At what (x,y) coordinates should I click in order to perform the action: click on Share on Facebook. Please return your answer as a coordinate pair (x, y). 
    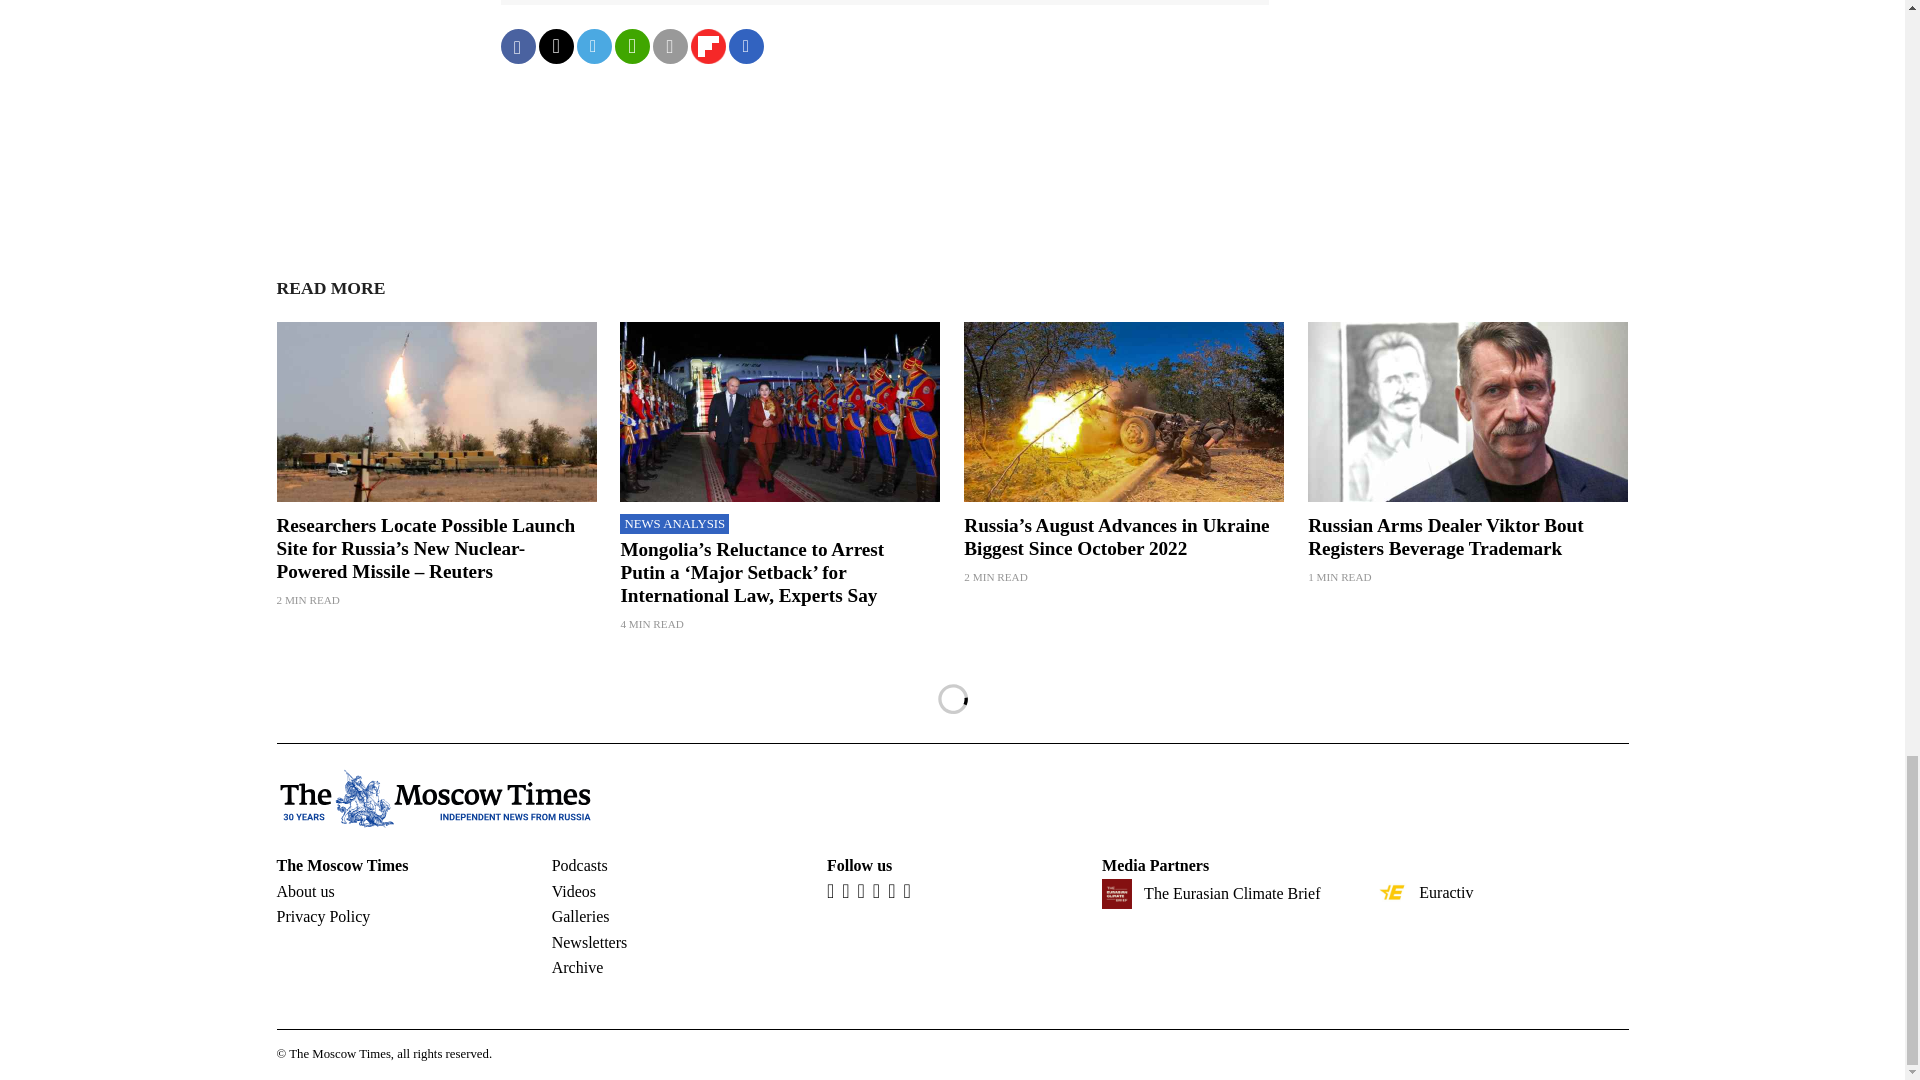
    Looking at the image, I should click on (517, 46).